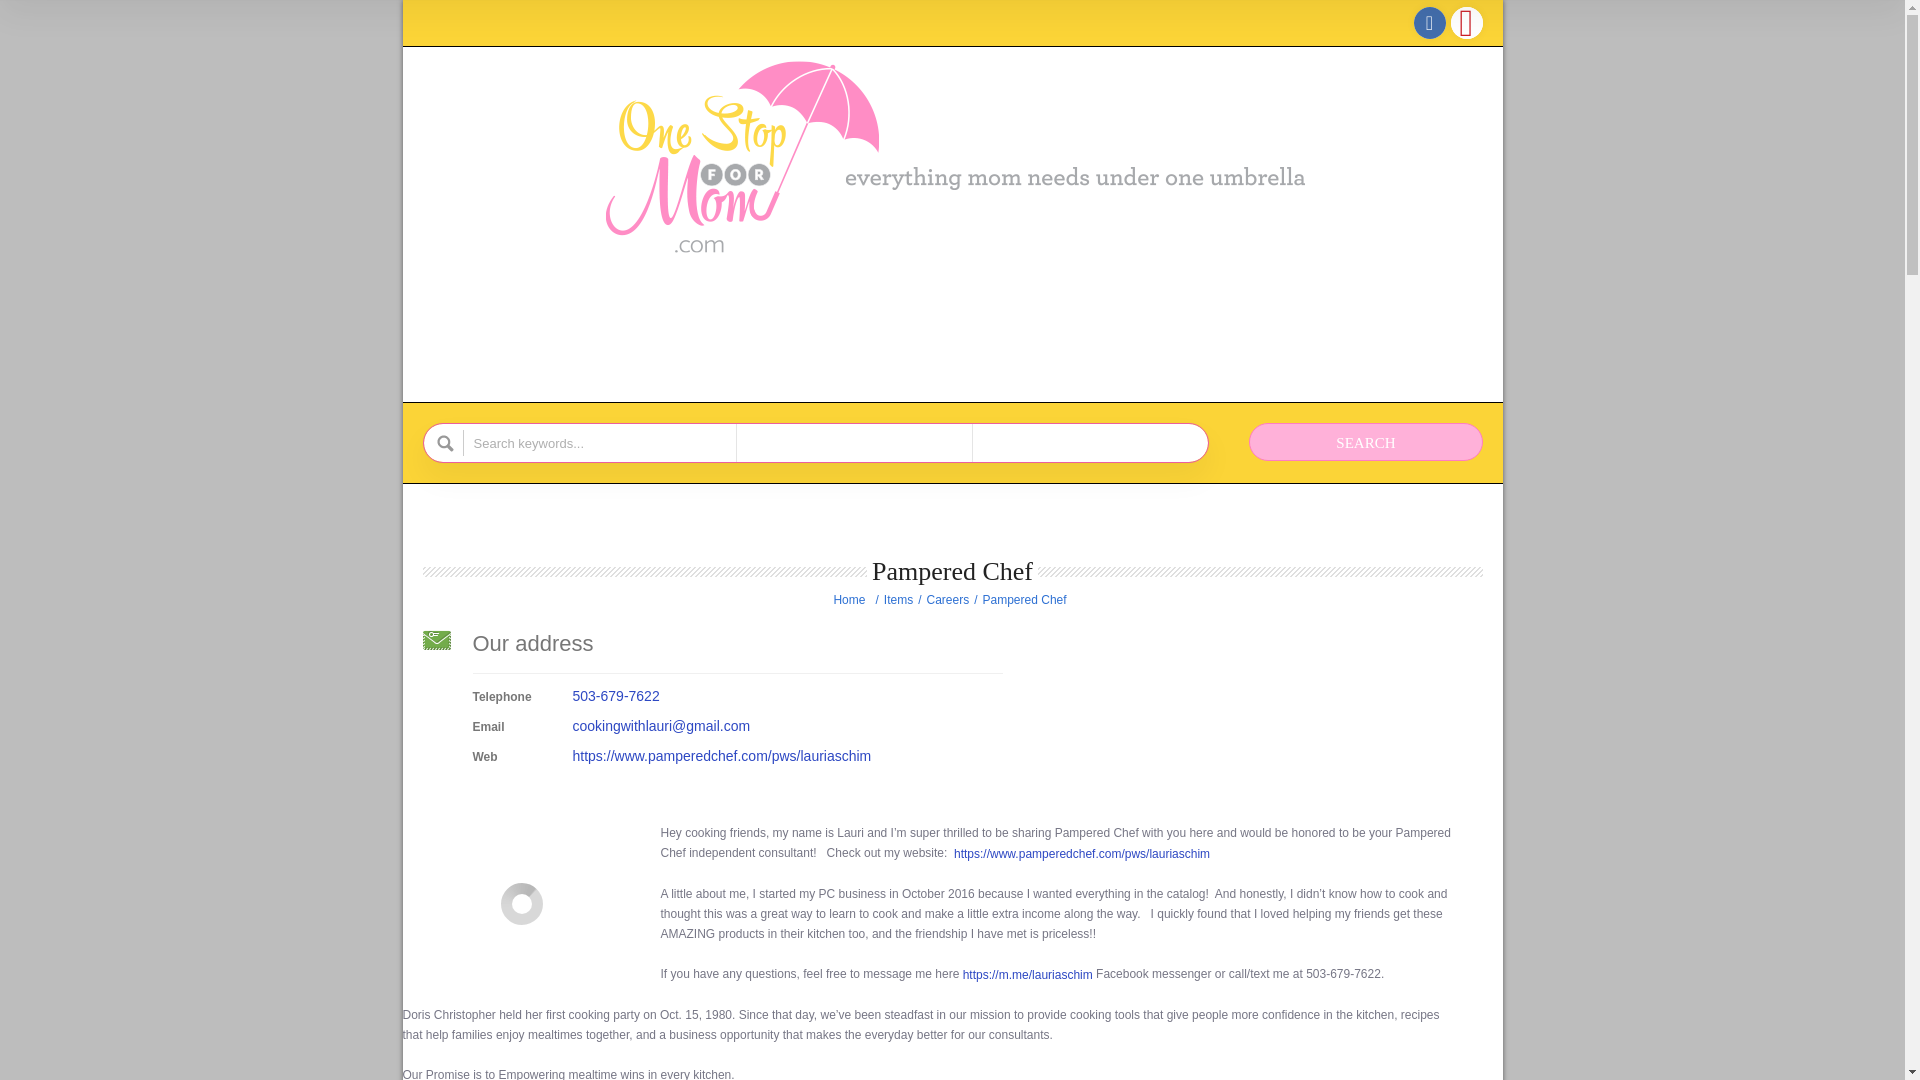 The height and width of the screenshot is (1080, 1920). Describe the element at coordinates (951, 157) in the screenshot. I see `OneStopforMom` at that location.